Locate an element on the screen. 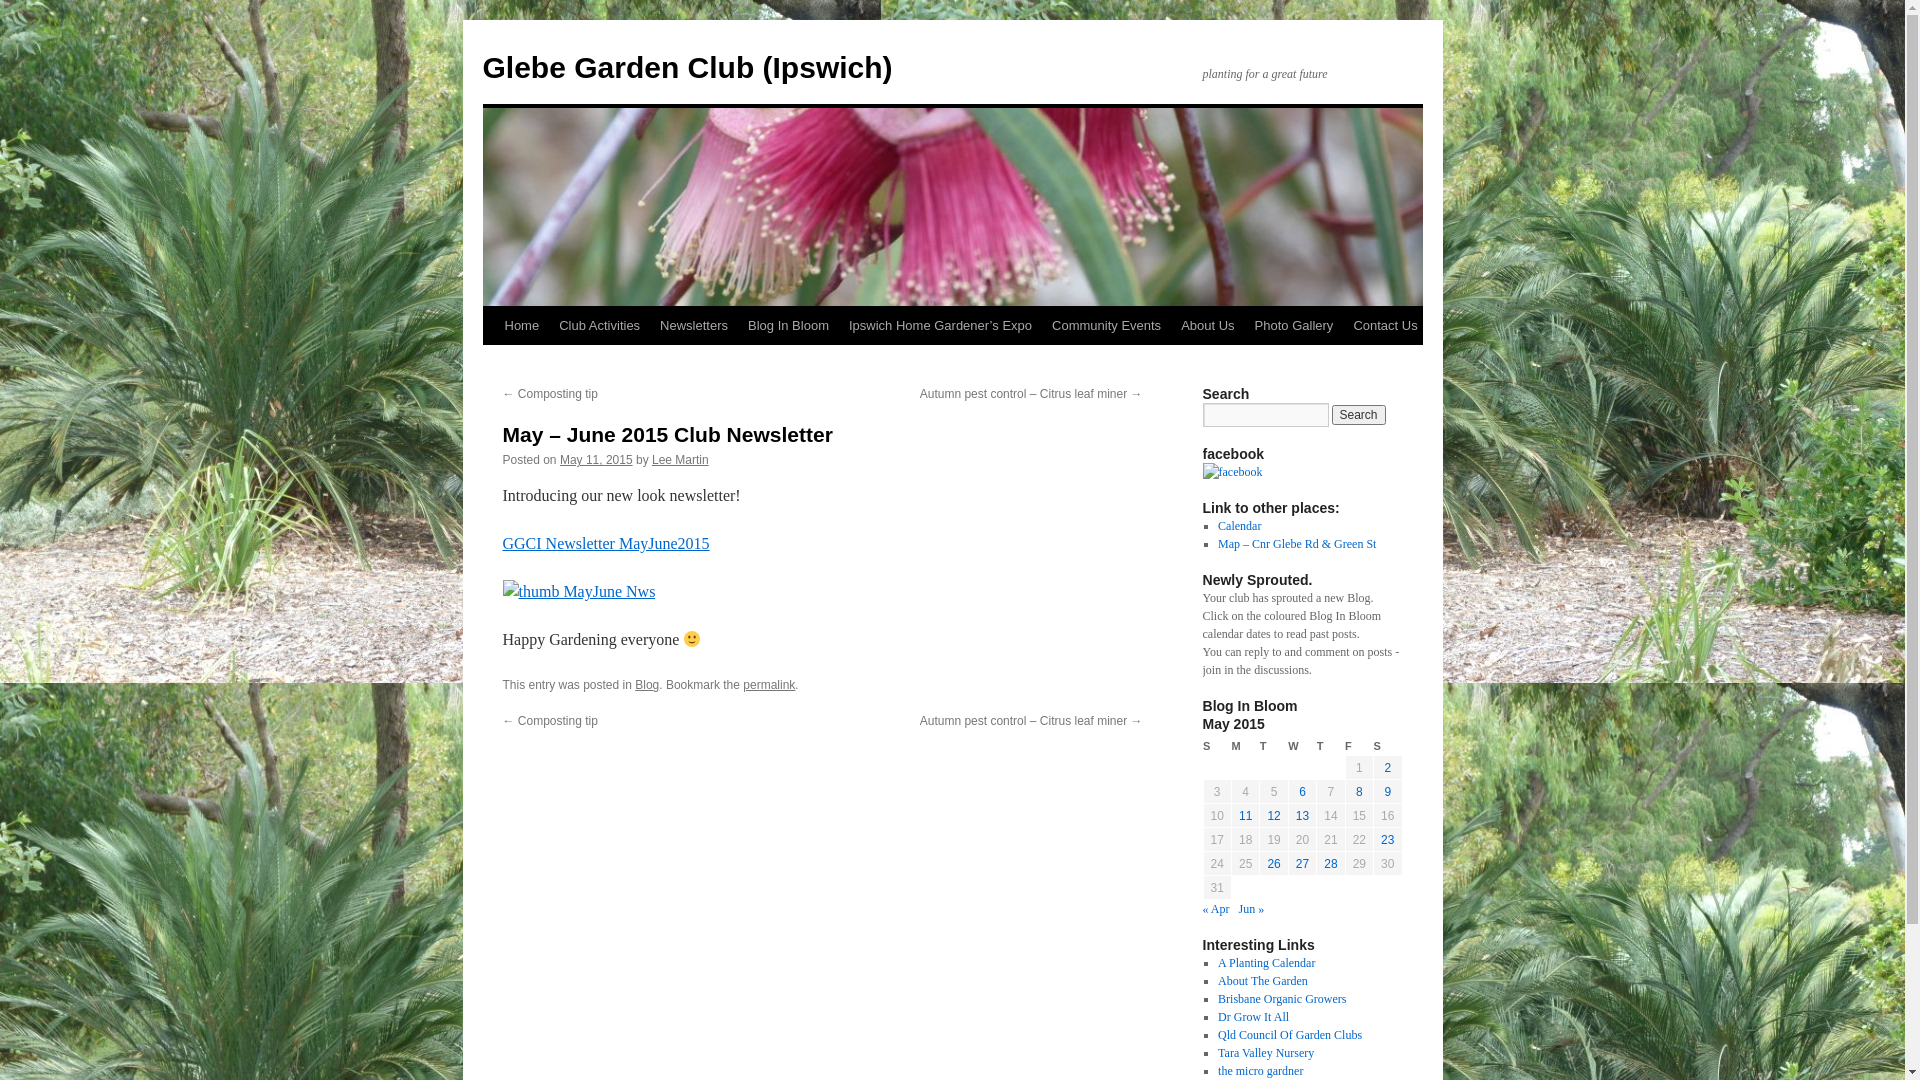 The image size is (1920, 1080). 2 is located at coordinates (1388, 768).